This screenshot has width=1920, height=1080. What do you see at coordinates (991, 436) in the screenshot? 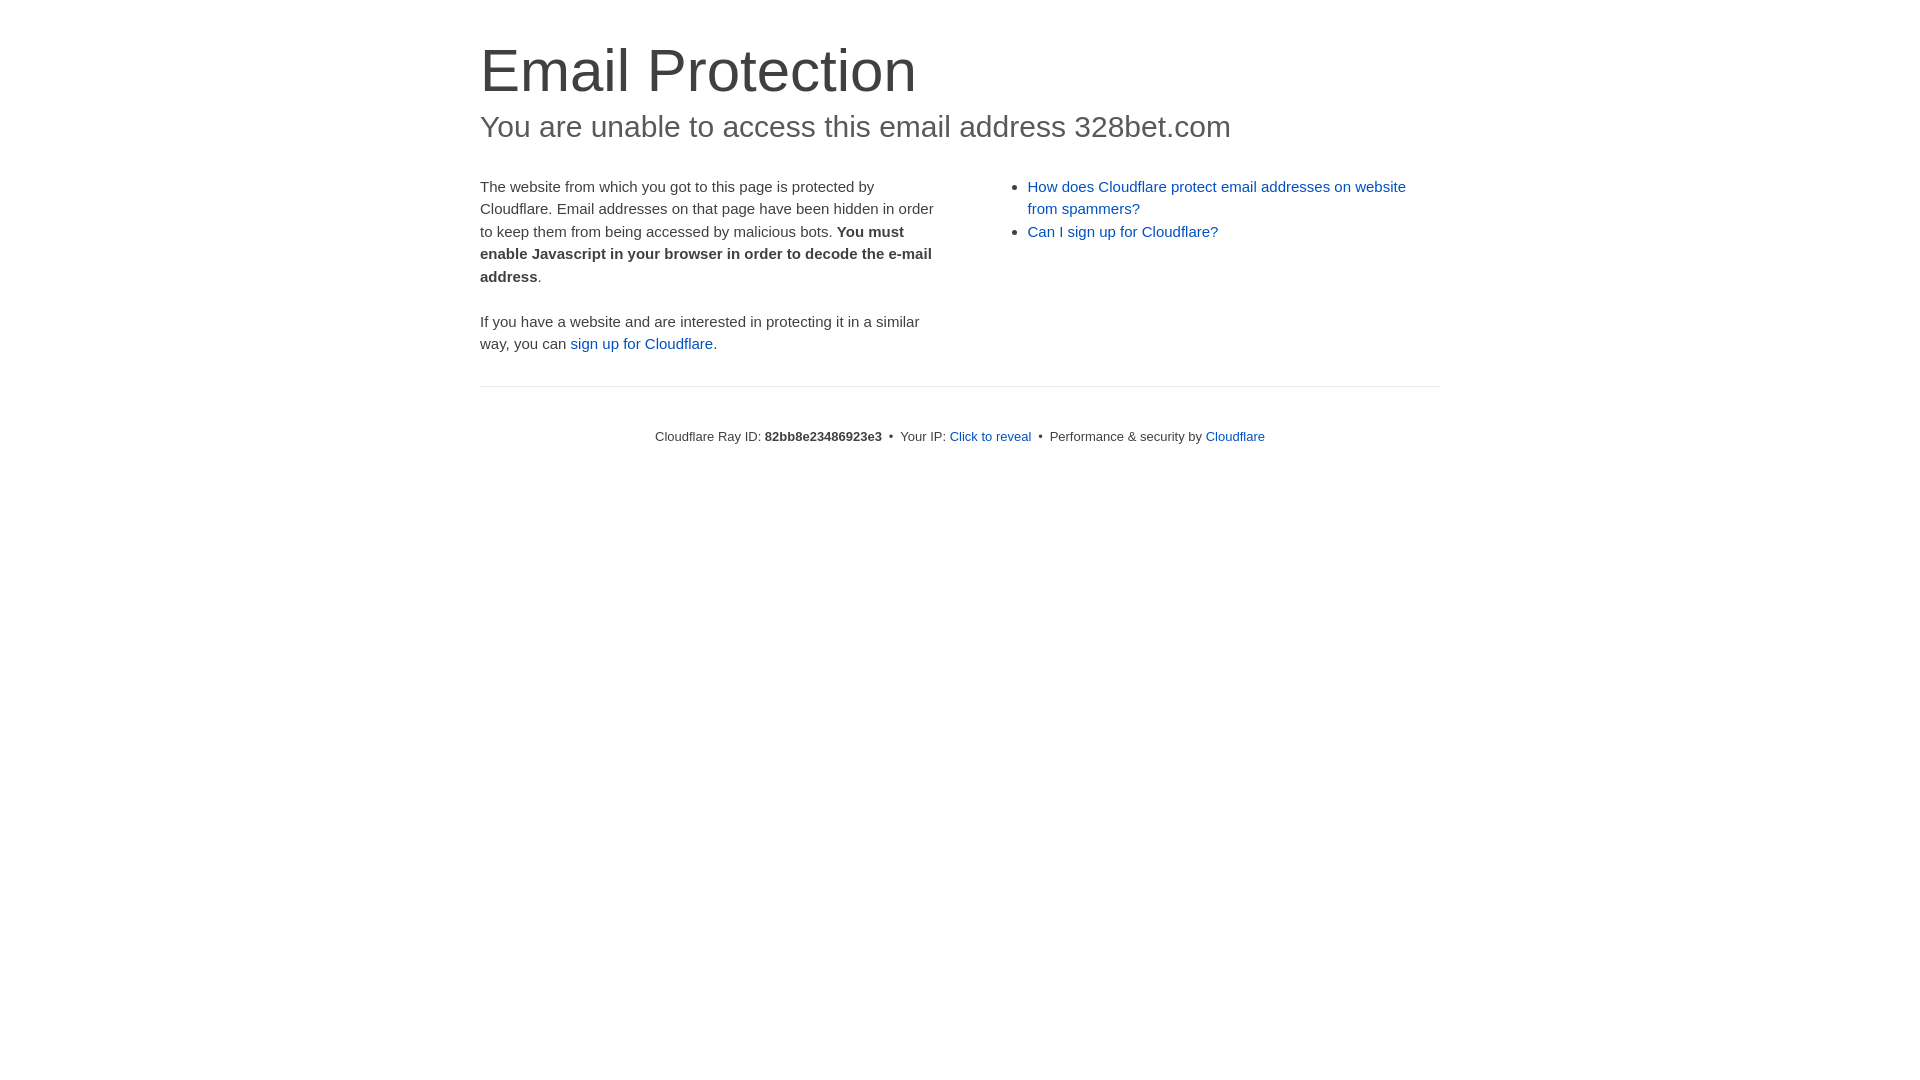
I see `Click to reveal` at bounding box center [991, 436].